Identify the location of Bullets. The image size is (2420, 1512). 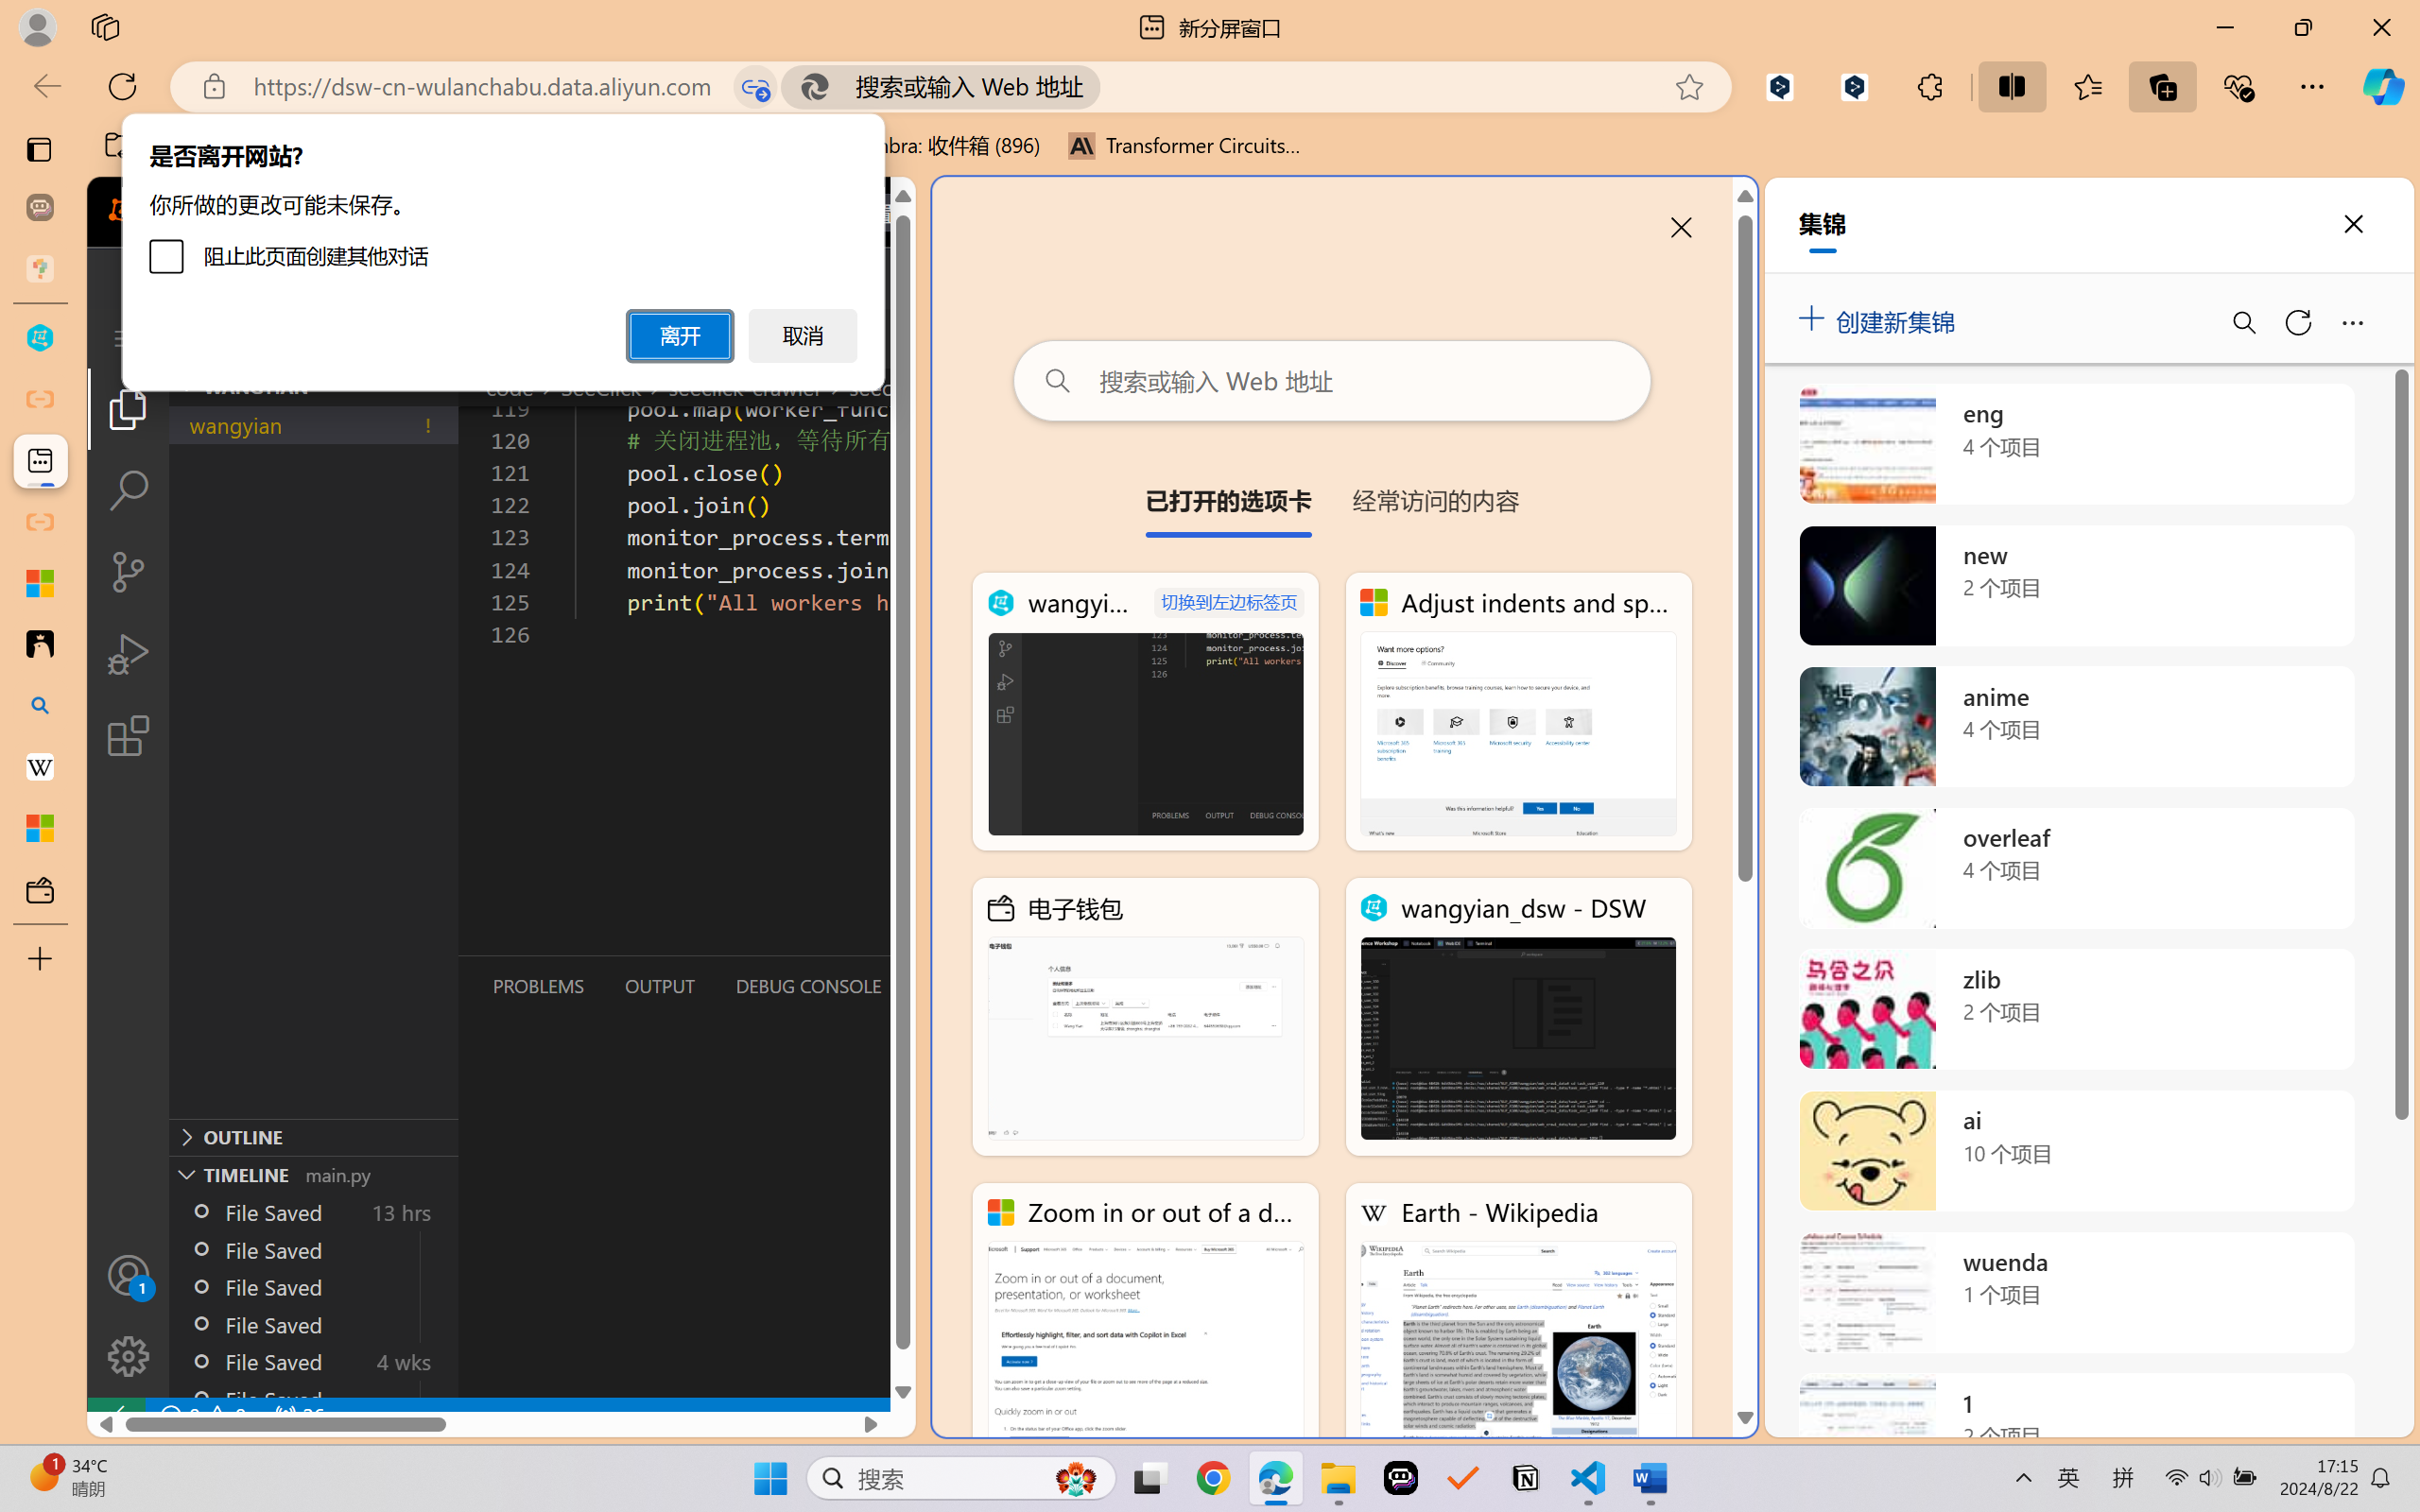
(589, 92).